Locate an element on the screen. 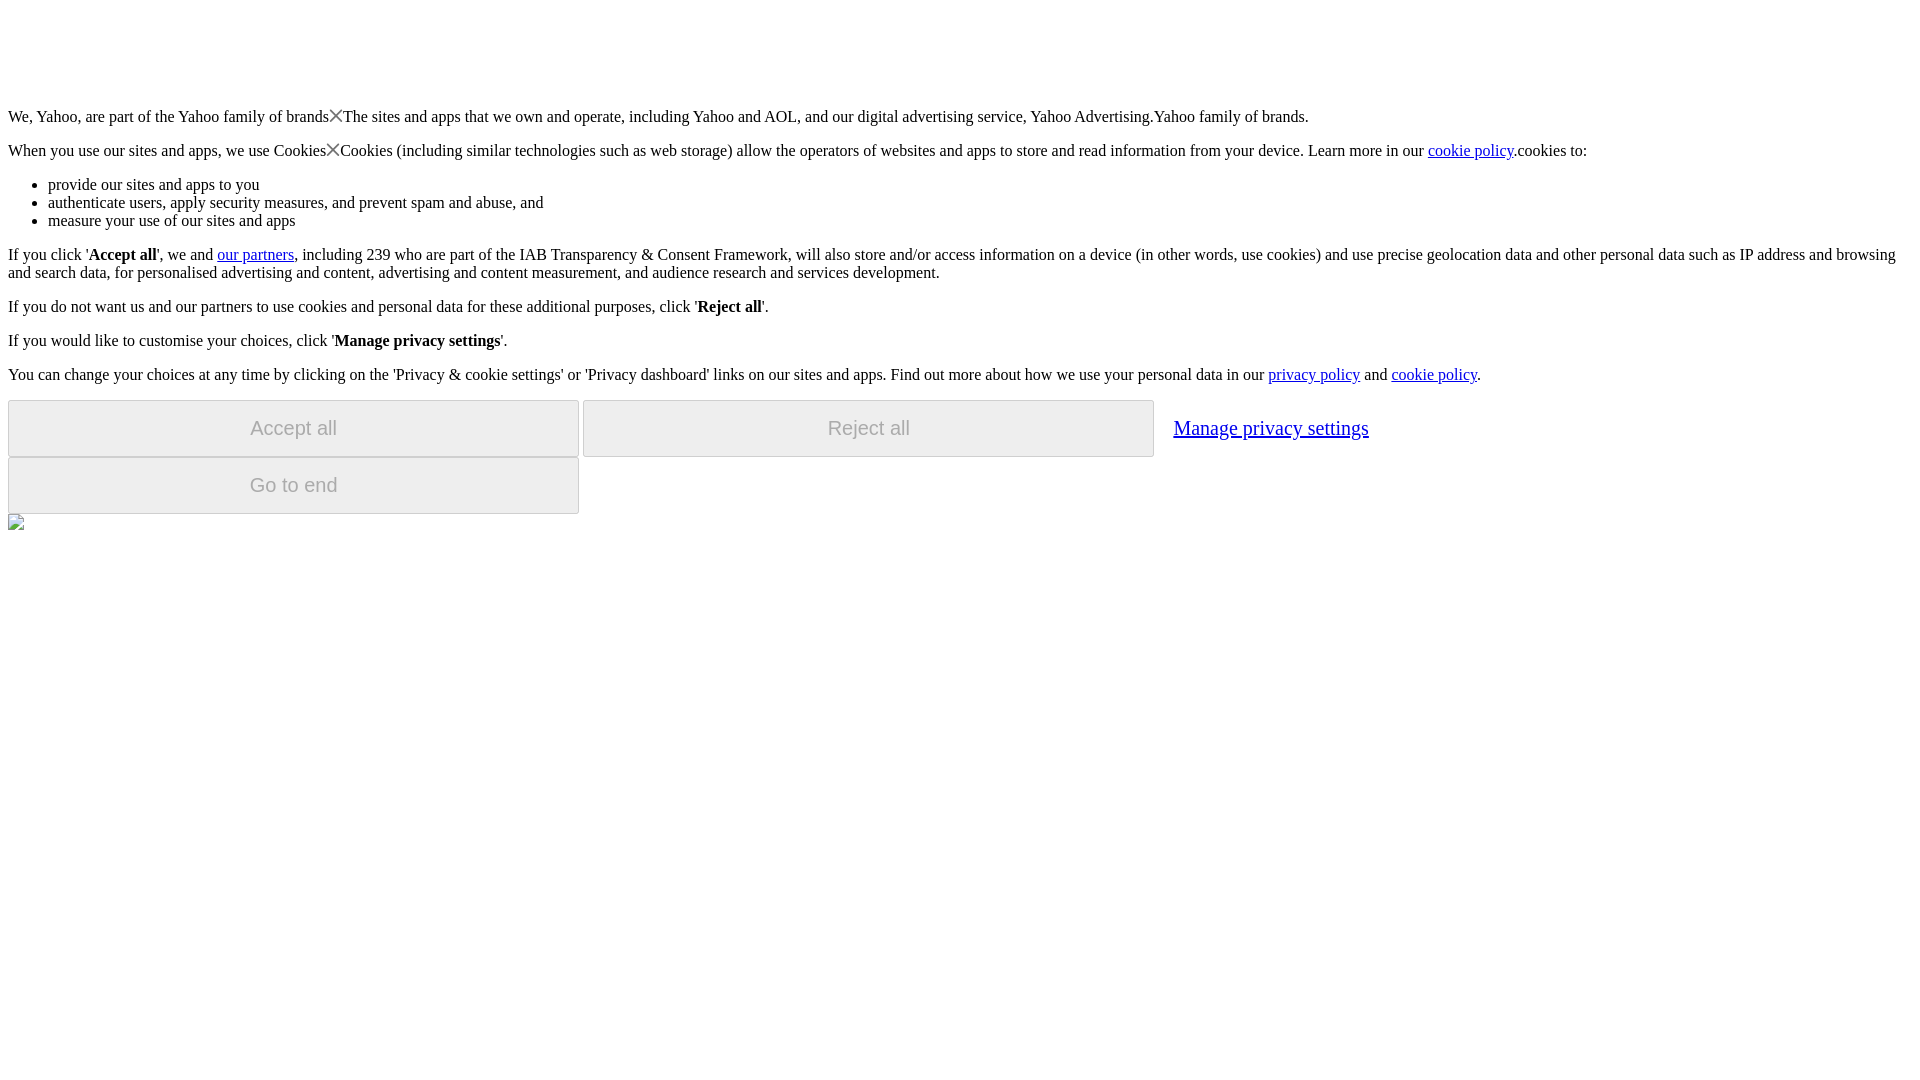 The height and width of the screenshot is (1080, 1920). cookie policy is located at coordinates (1433, 374).